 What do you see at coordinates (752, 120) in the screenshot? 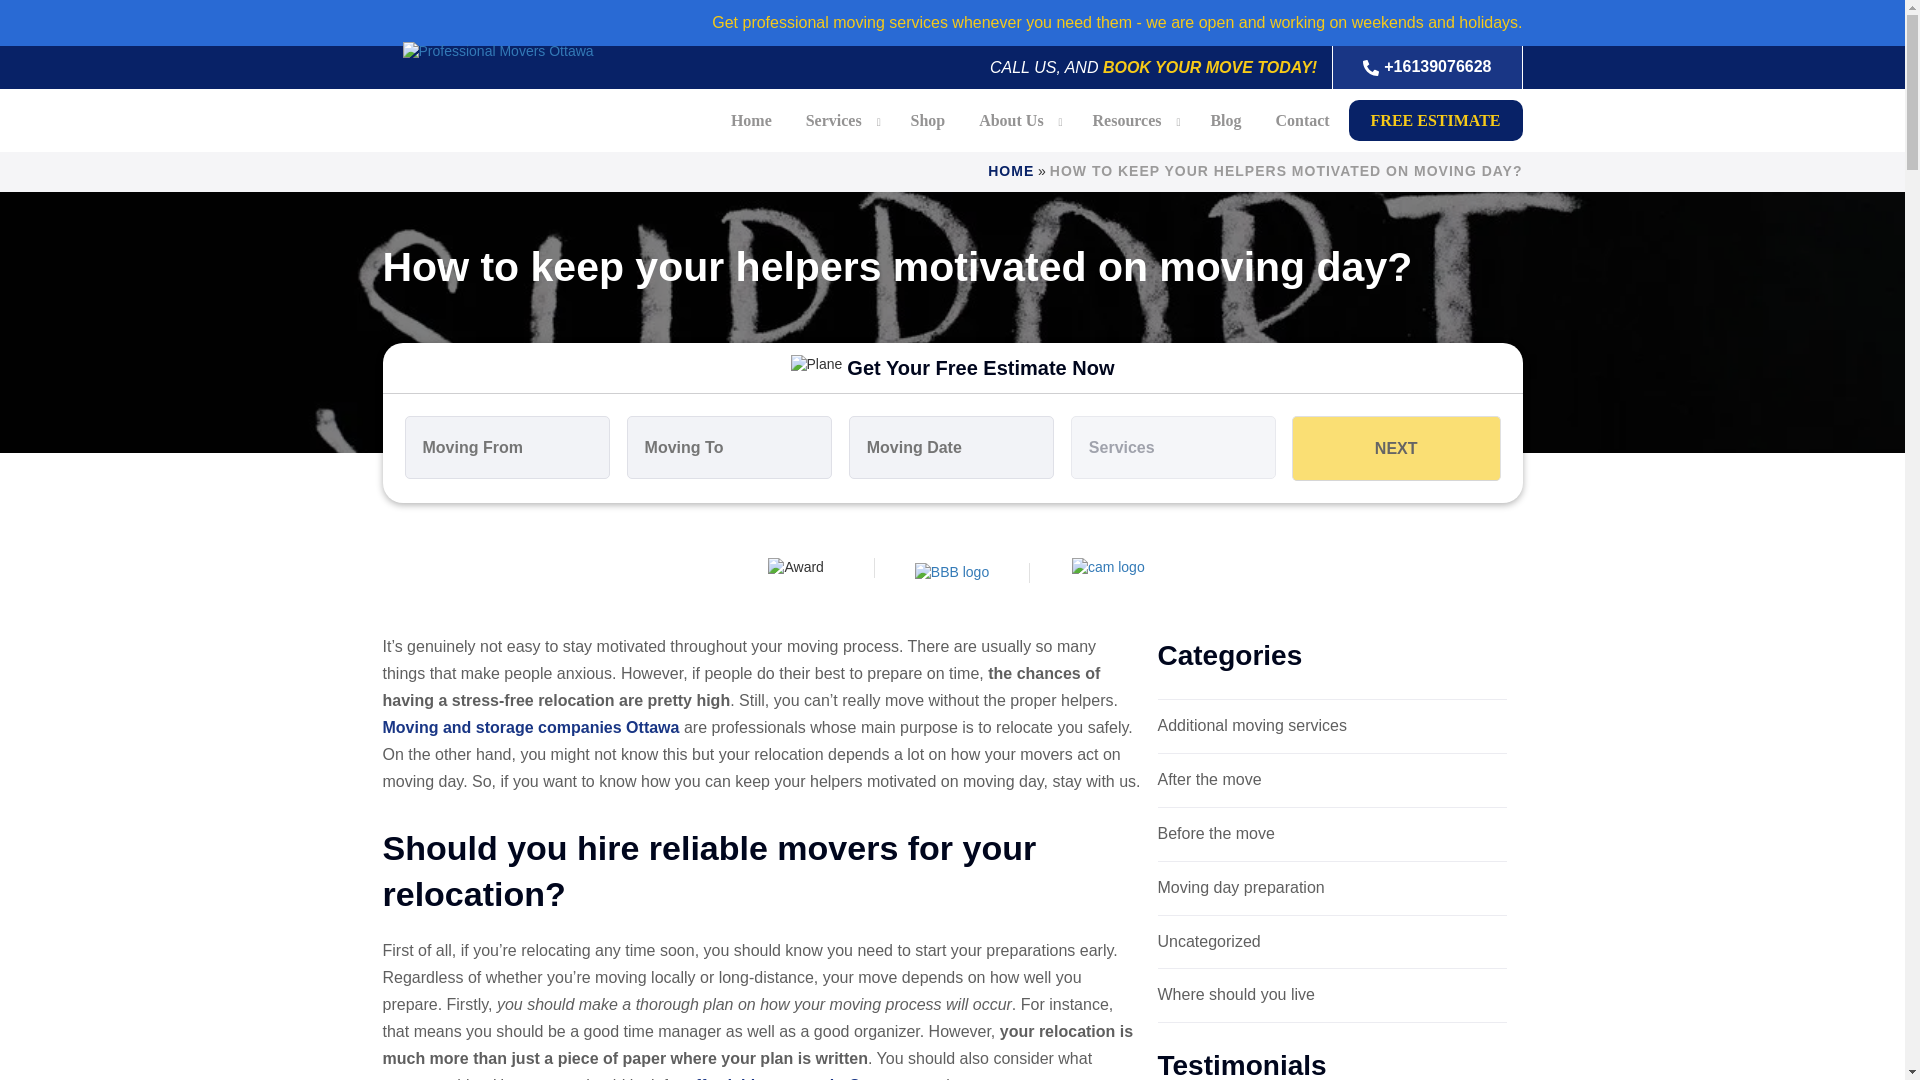
I see `Home` at bounding box center [752, 120].